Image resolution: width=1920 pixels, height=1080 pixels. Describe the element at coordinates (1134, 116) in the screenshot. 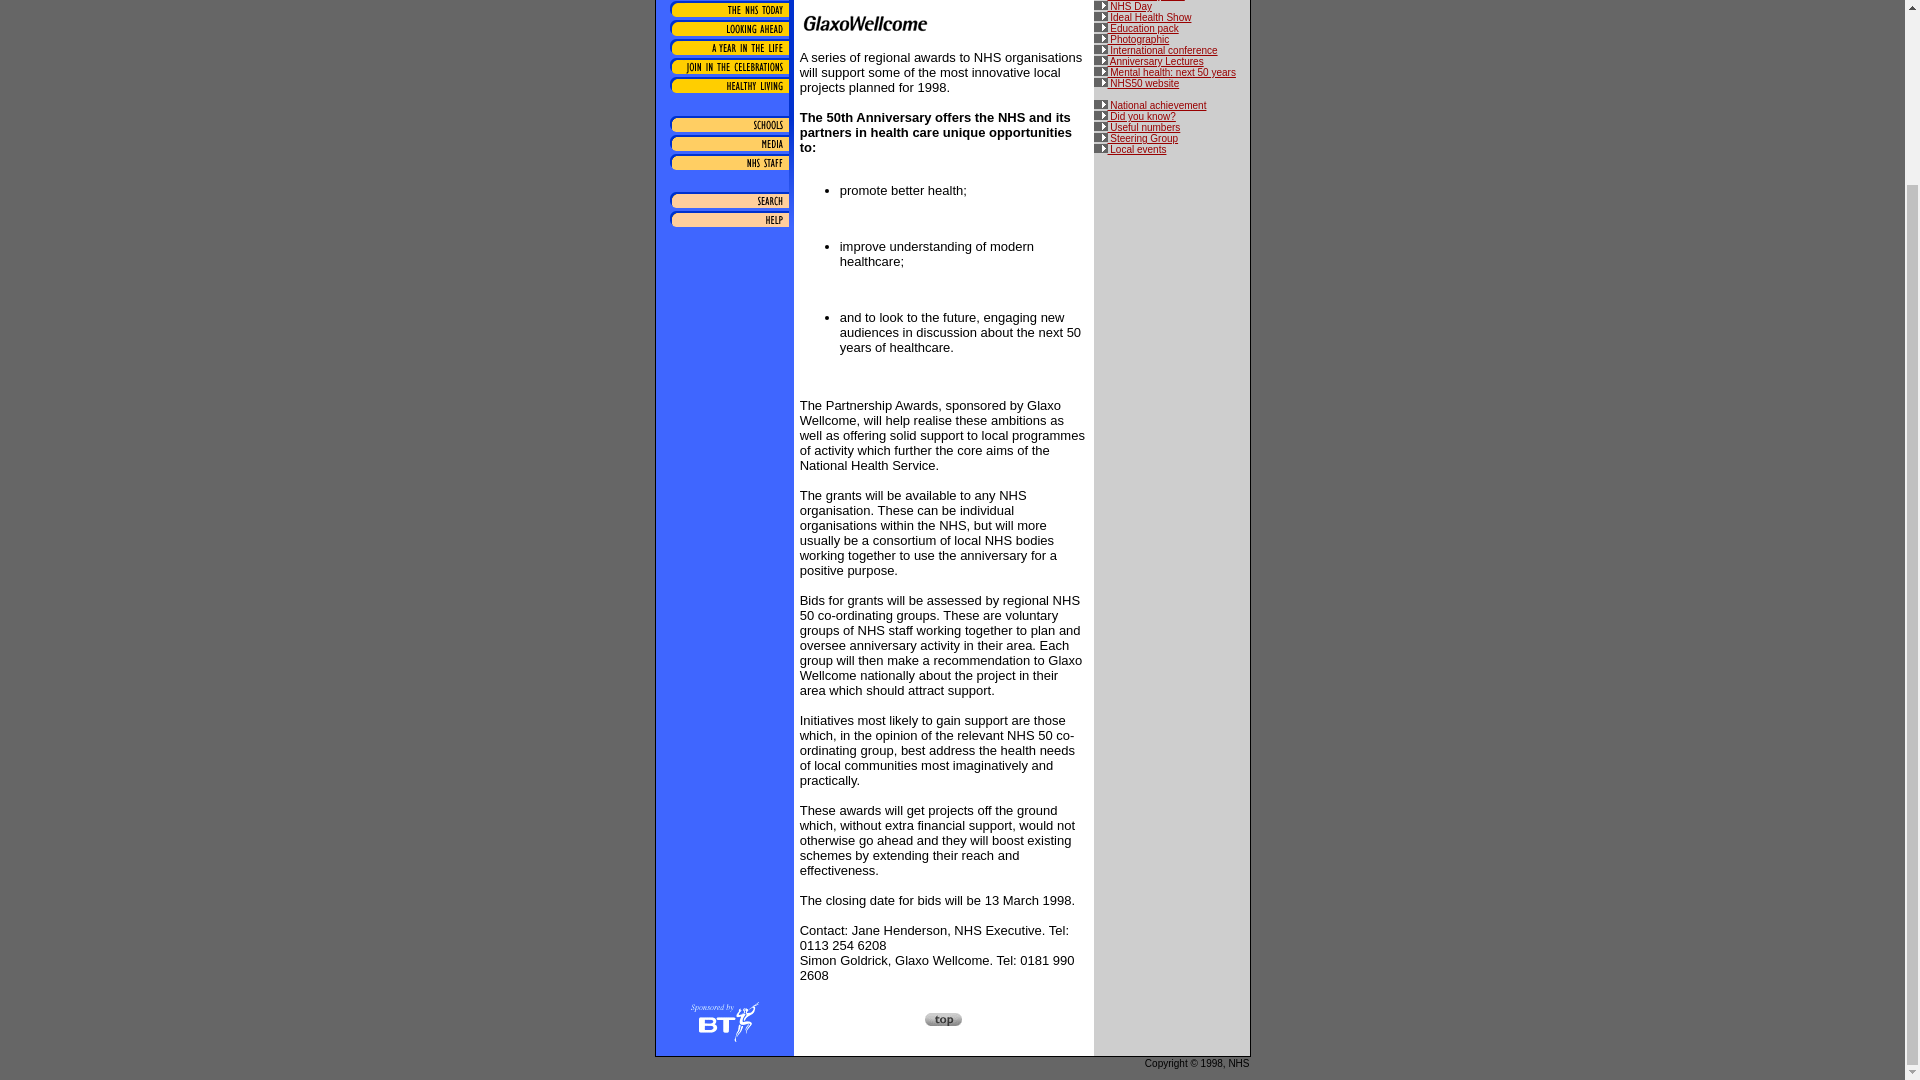

I see `Did you know?` at that location.